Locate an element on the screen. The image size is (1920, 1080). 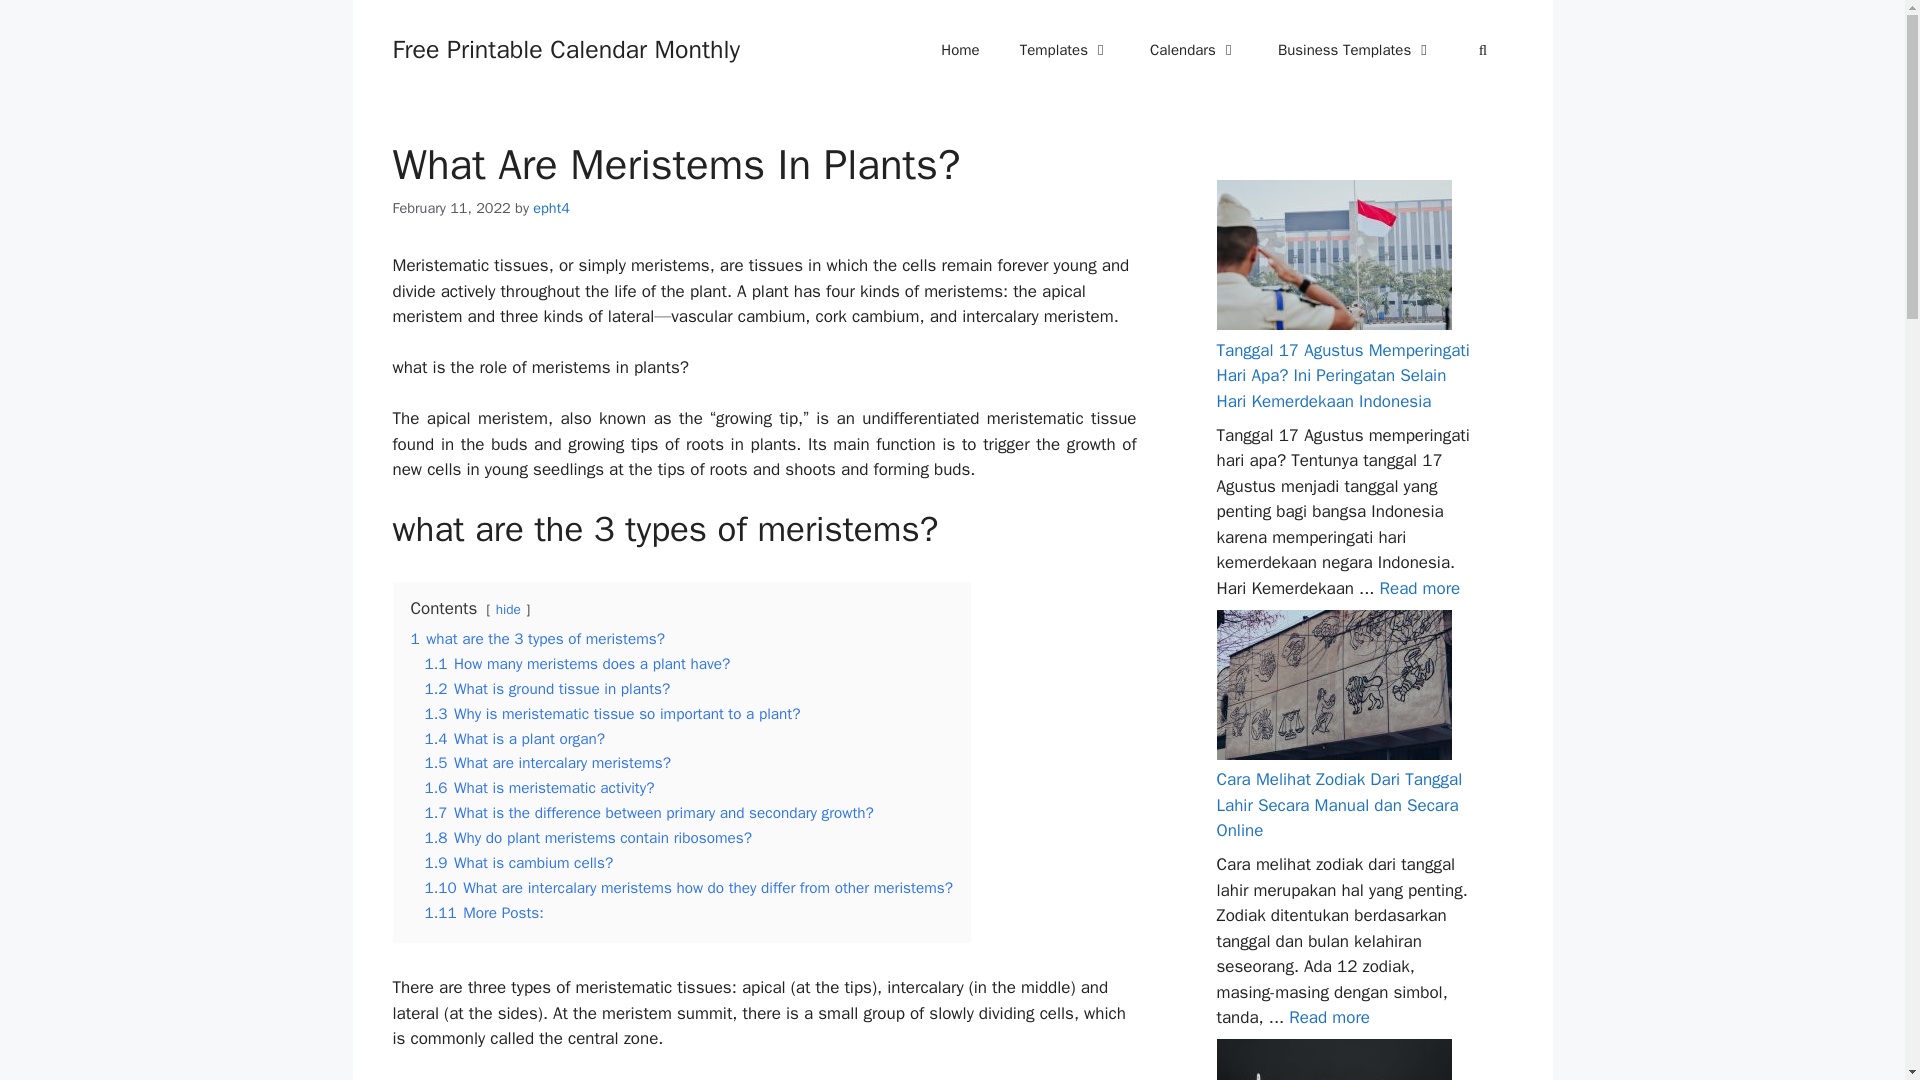
epht4 is located at coordinates (552, 208).